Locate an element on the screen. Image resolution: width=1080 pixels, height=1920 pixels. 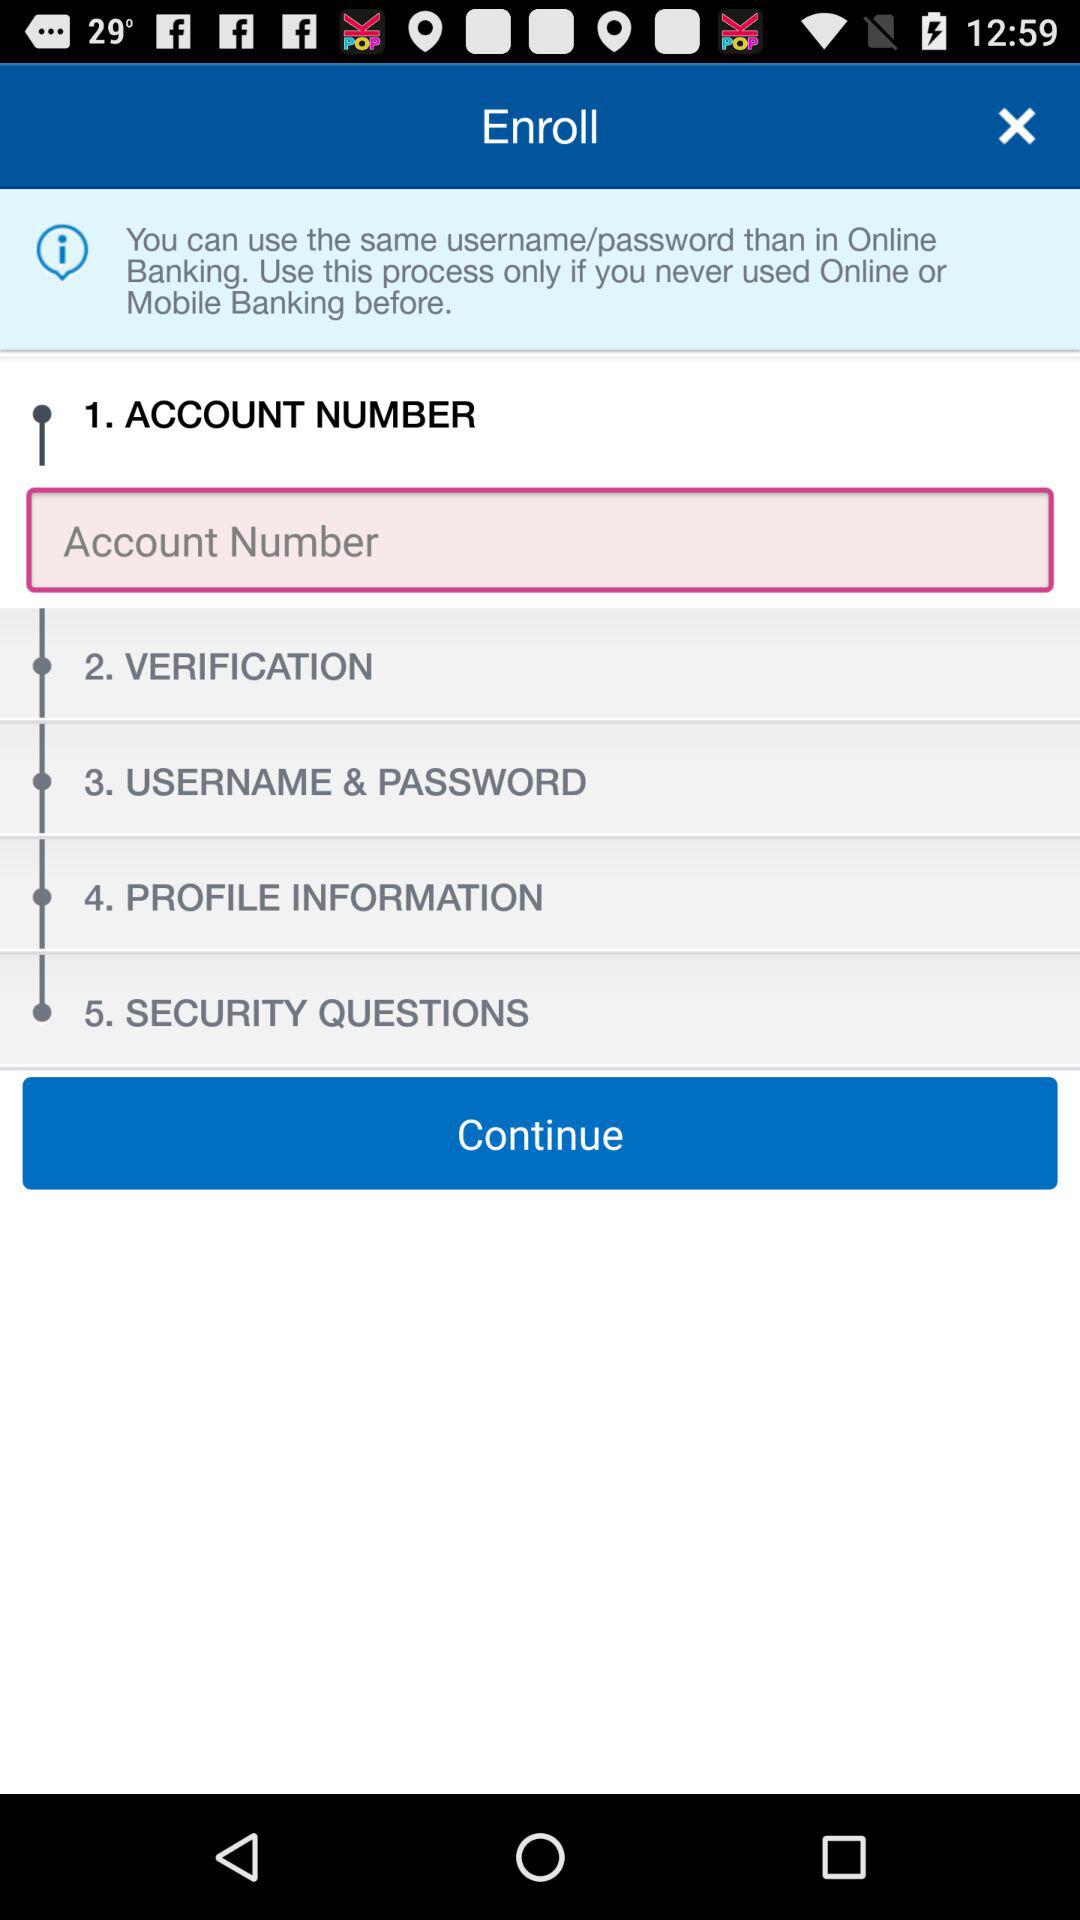
quit for menu is located at coordinates (1017, 126).